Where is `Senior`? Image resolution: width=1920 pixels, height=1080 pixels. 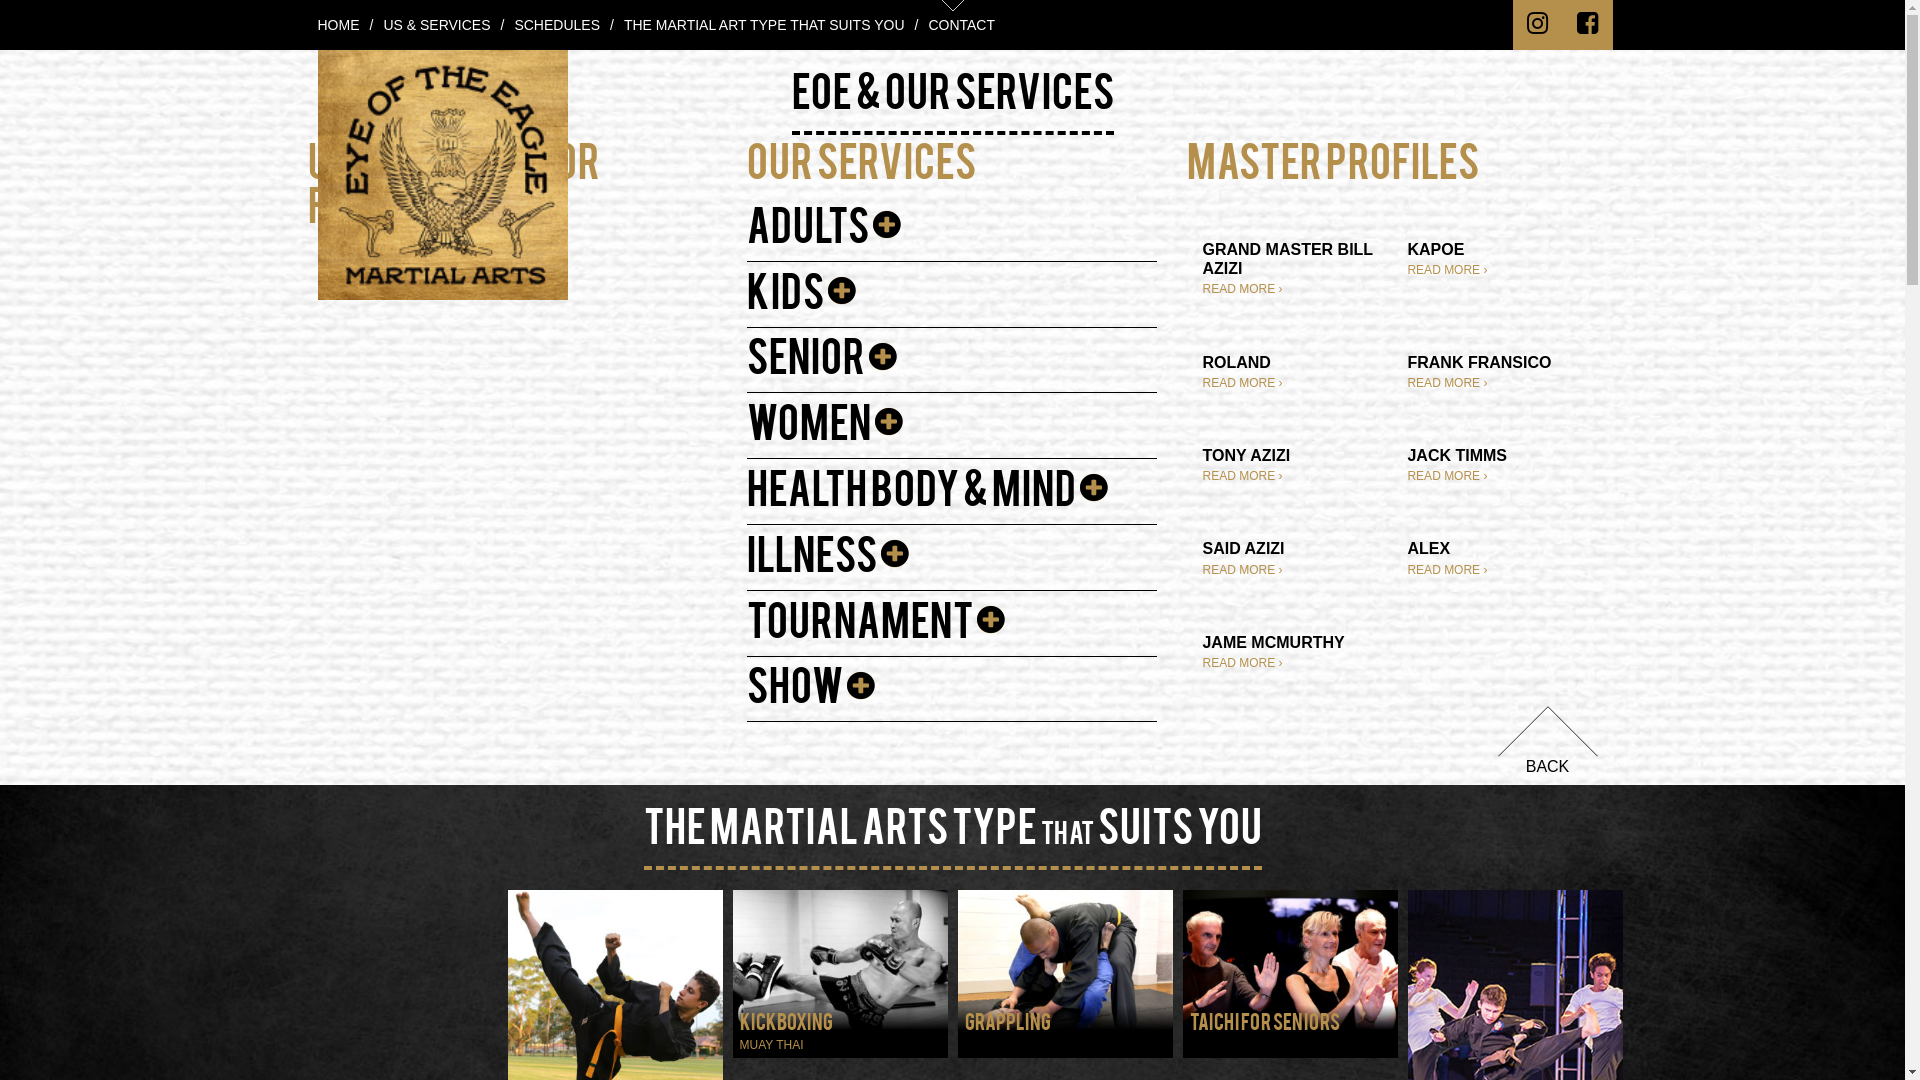 Senior is located at coordinates (824, 367).